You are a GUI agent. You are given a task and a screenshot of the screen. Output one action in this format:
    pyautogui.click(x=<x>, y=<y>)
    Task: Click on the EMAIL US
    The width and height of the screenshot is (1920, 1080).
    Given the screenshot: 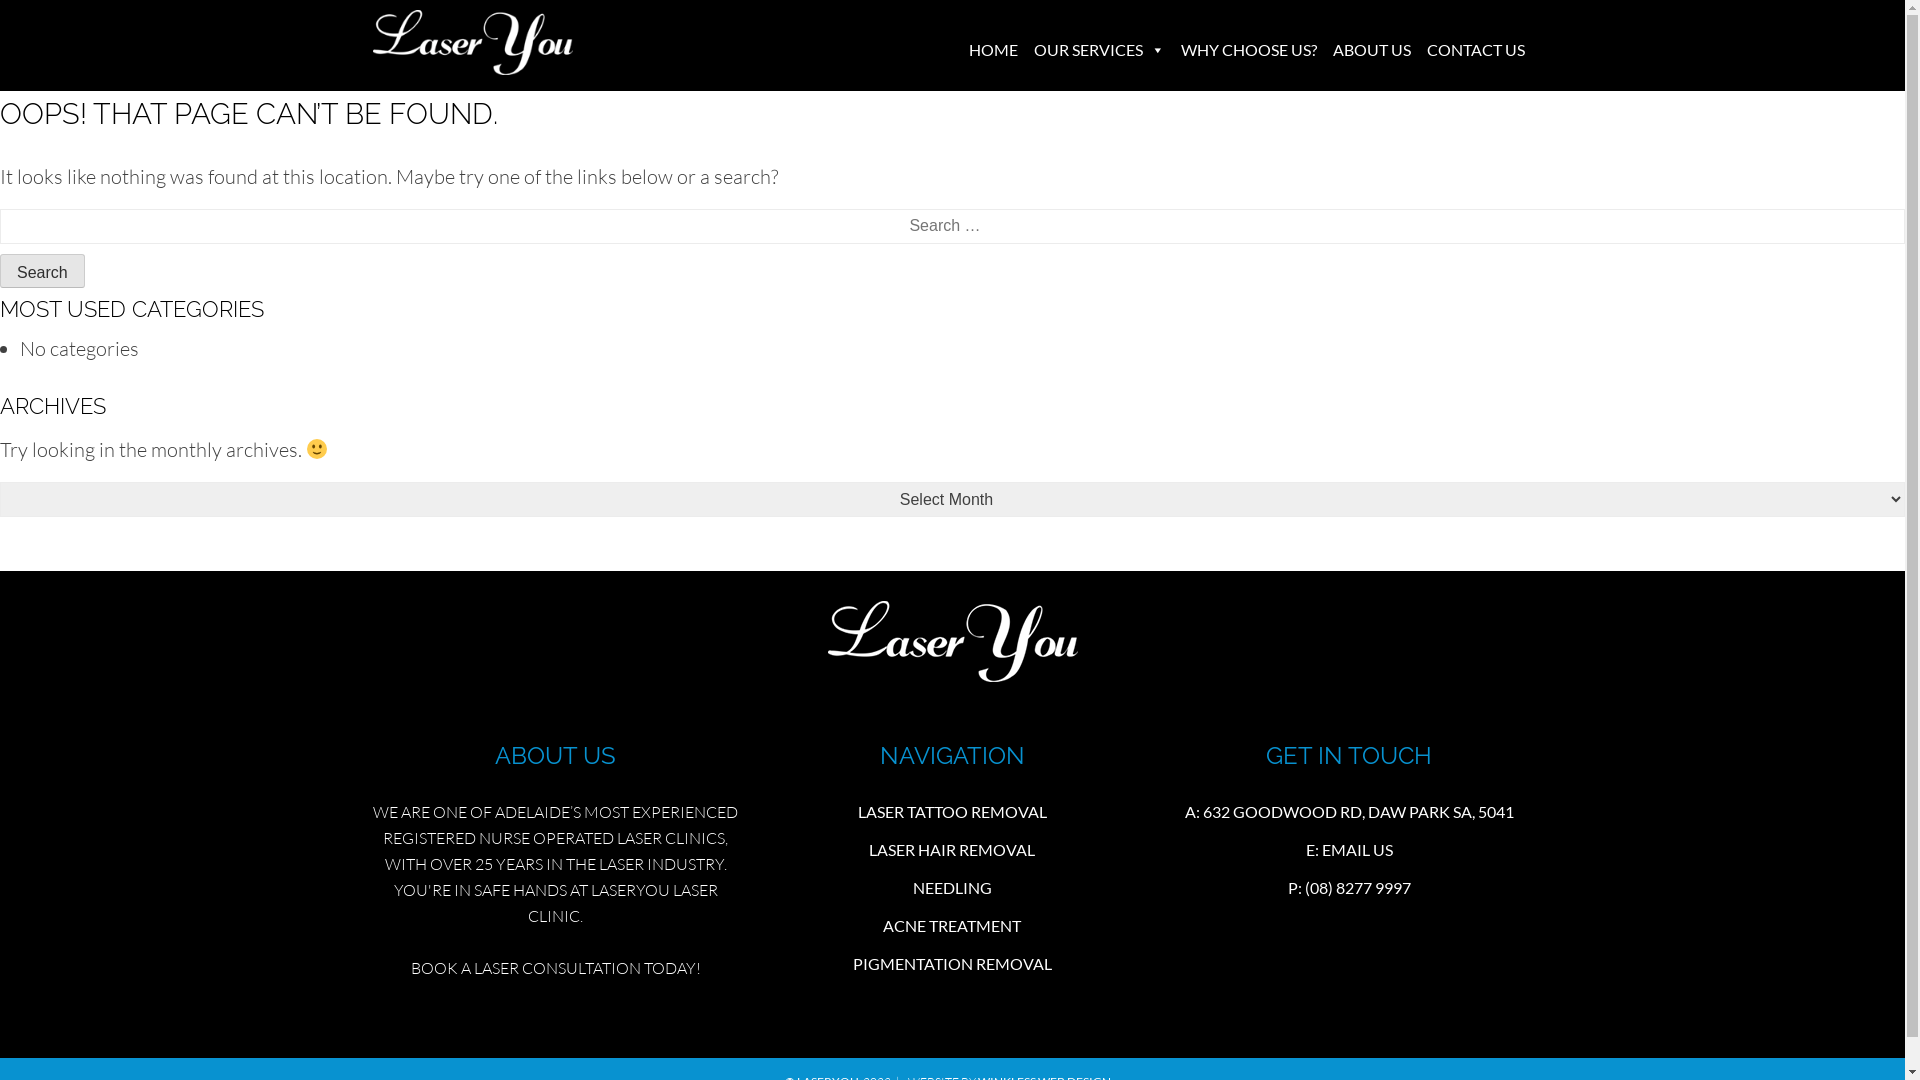 What is the action you would take?
    pyautogui.click(x=1358, y=850)
    